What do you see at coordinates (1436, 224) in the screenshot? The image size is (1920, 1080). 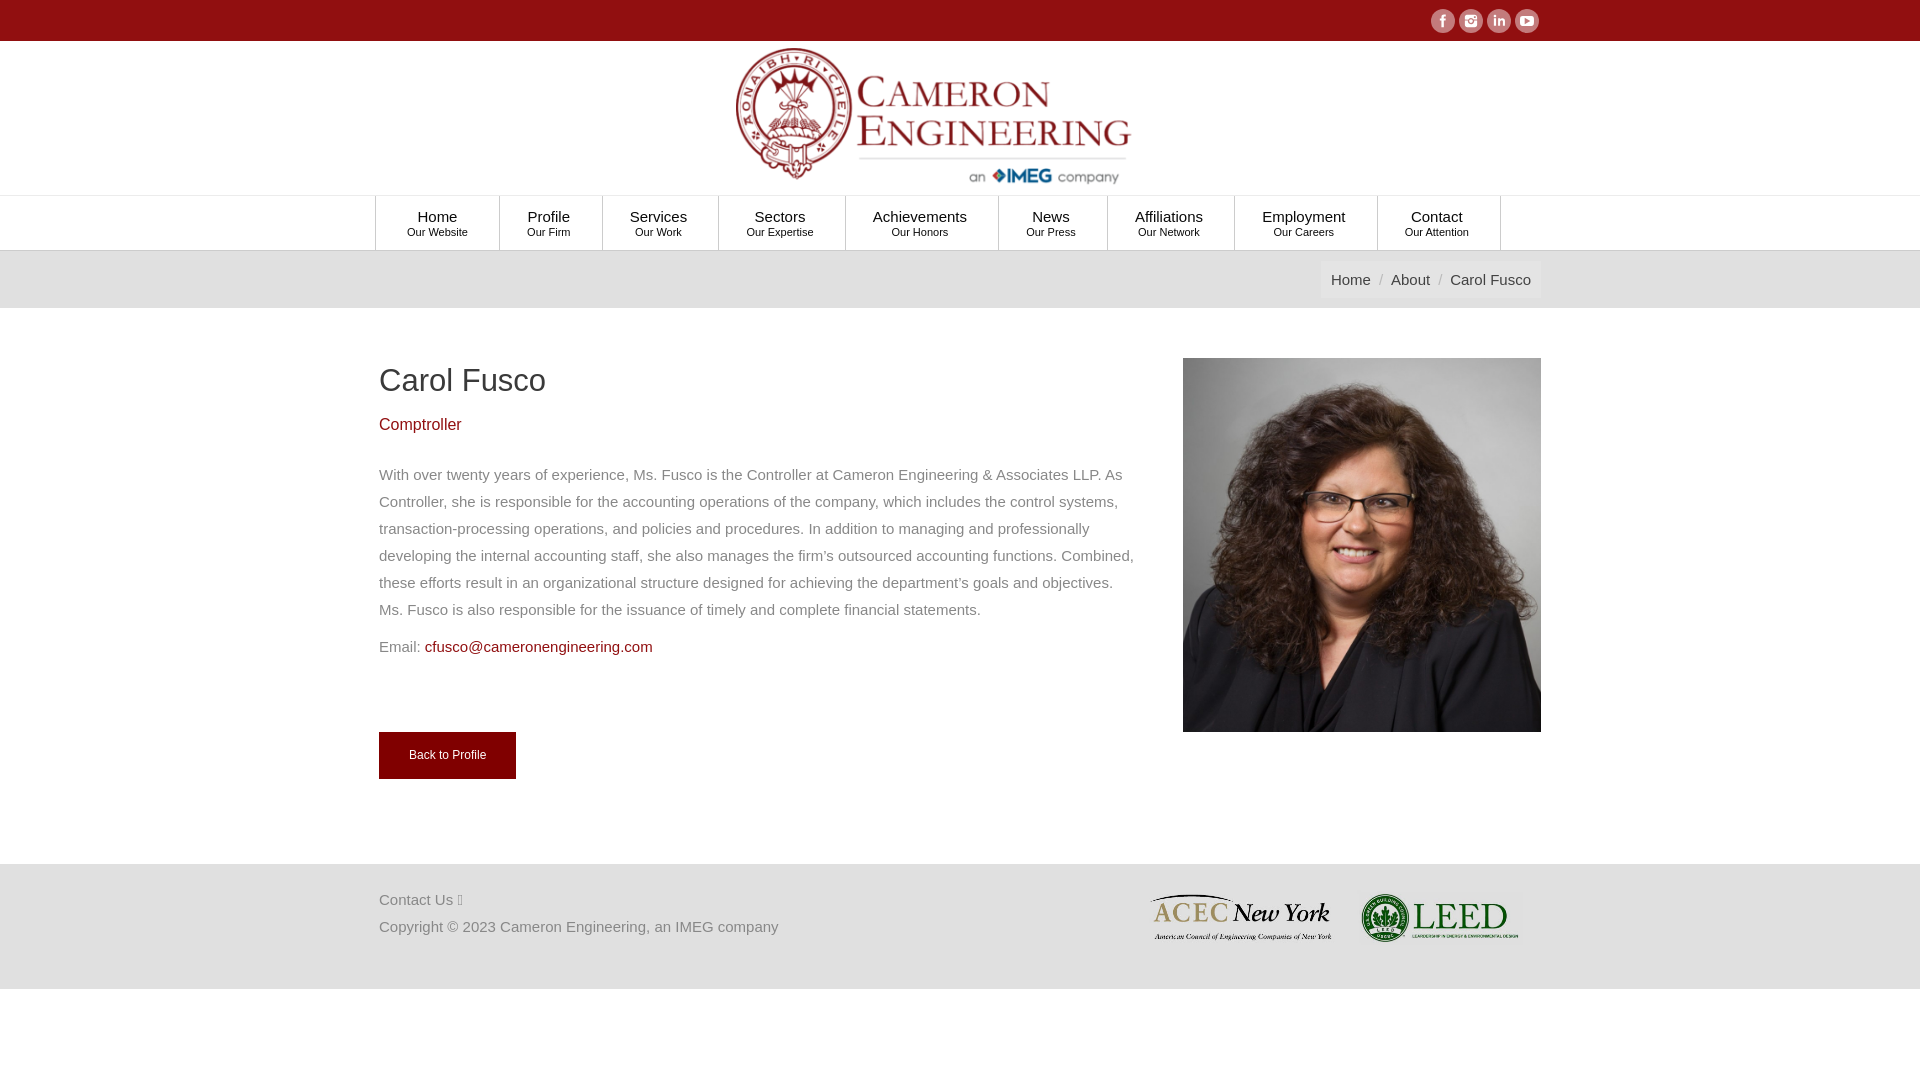 I see `Contact` at bounding box center [1436, 224].